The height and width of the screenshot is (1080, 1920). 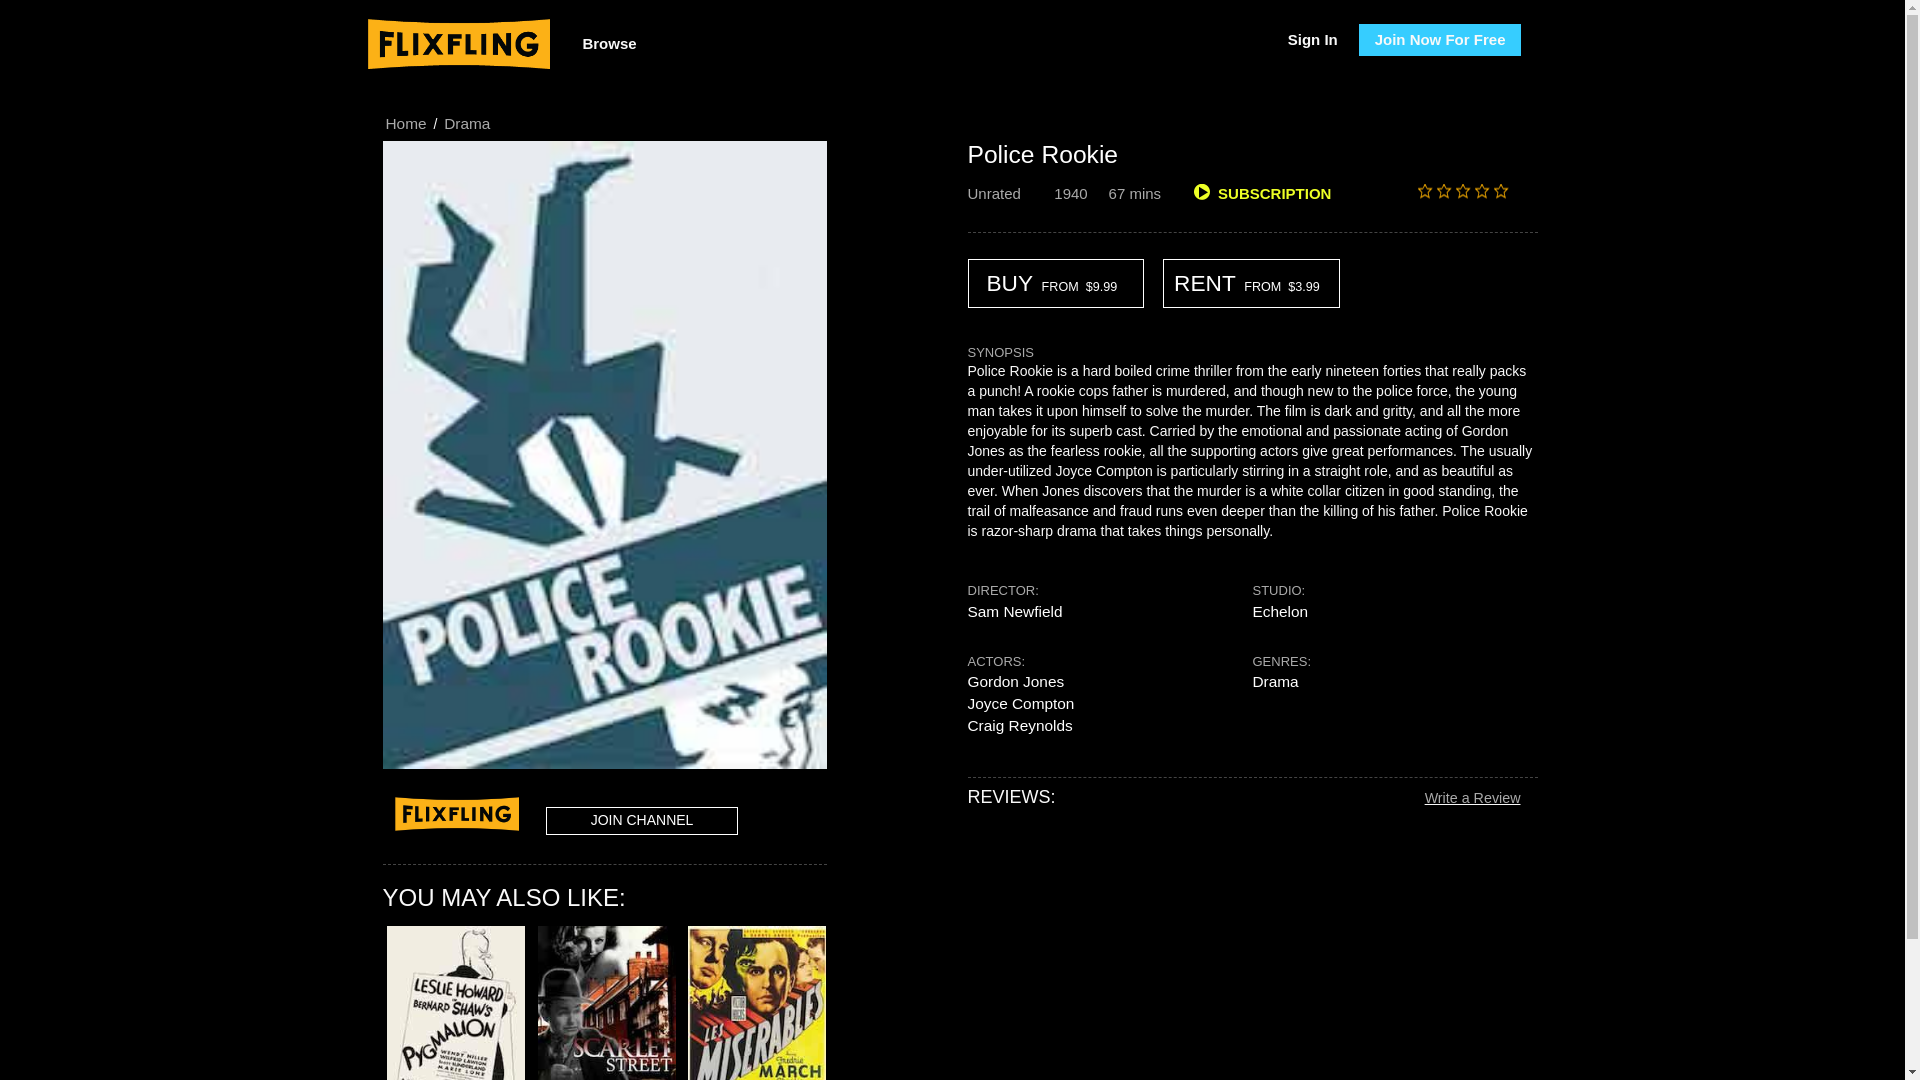 What do you see at coordinates (1043, 154) in the screenshot?
I see `Police Rookie` at bounding box center [1043, 154].